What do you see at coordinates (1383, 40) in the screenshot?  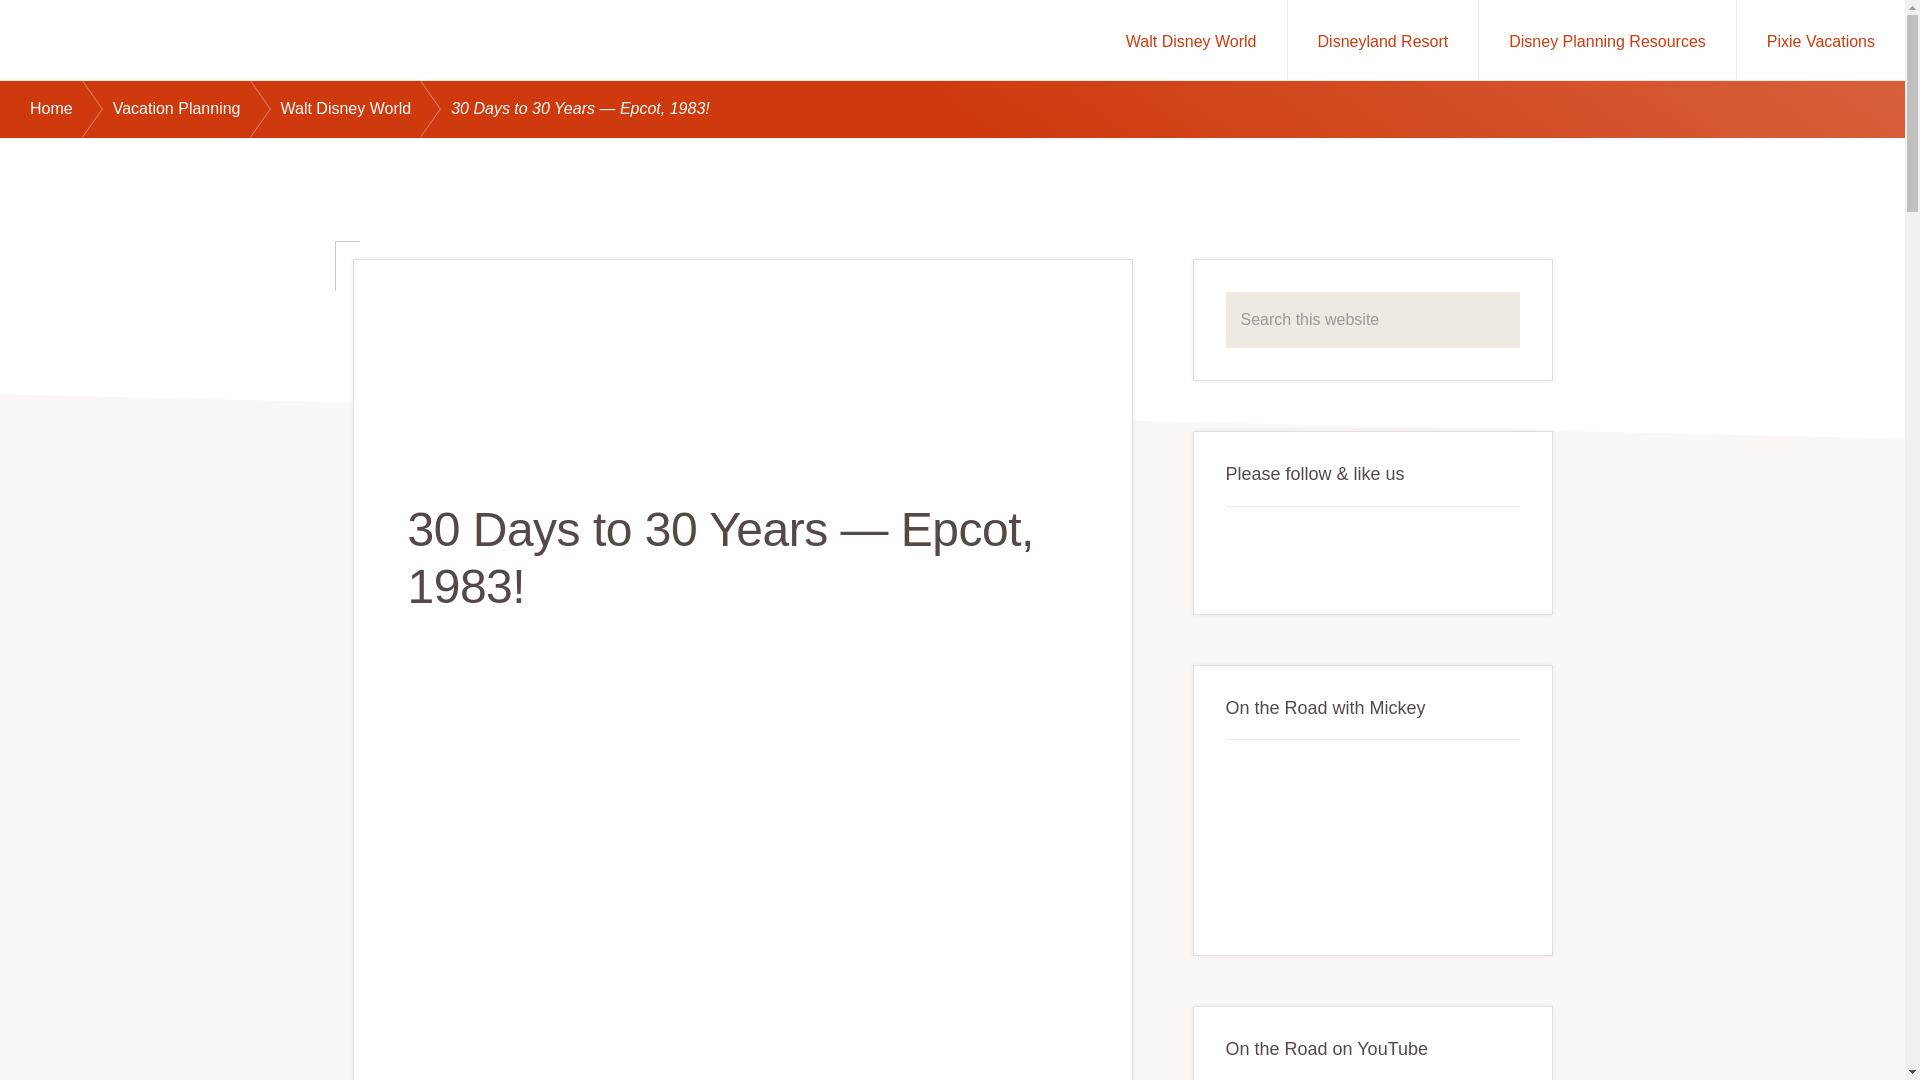 I see `Disneyland Resort` at bounding box center [1383, 40].